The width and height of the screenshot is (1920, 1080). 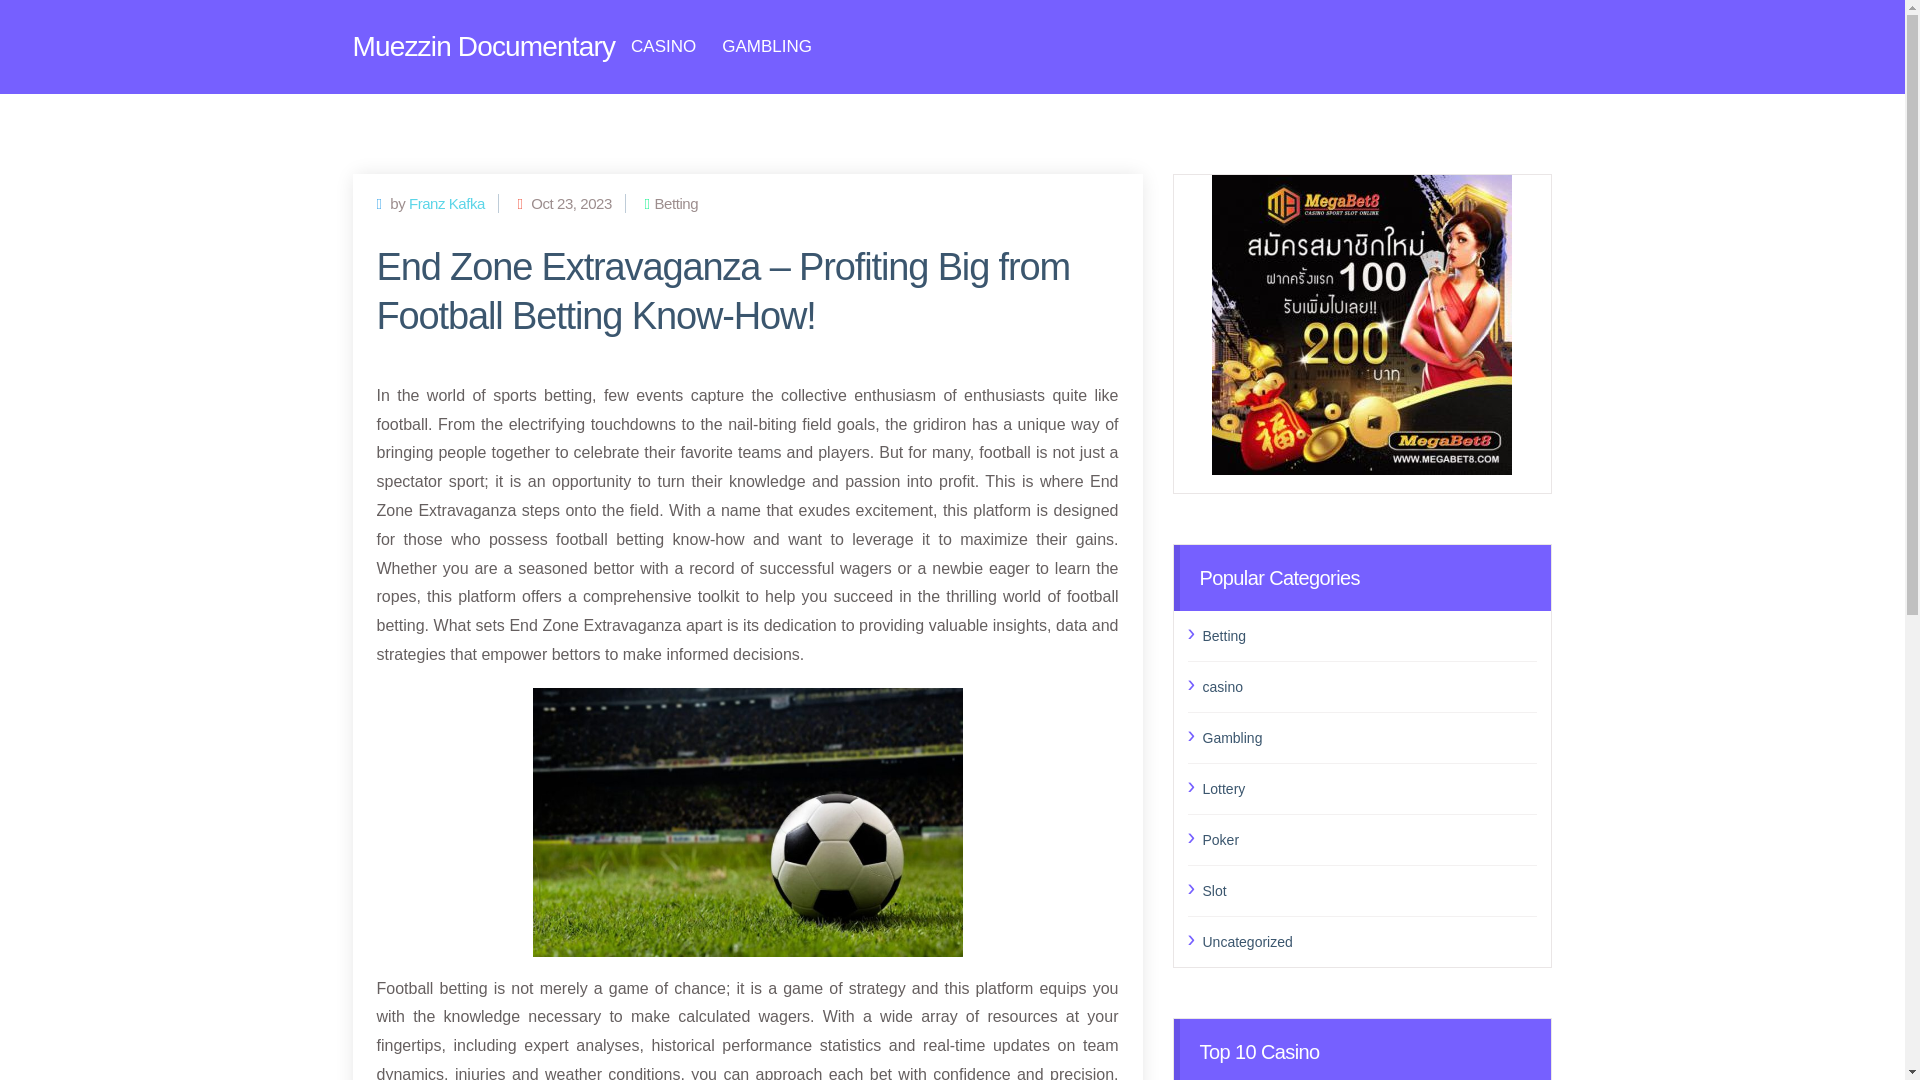 I want to click on CASINO, so click(x=663, y=46).